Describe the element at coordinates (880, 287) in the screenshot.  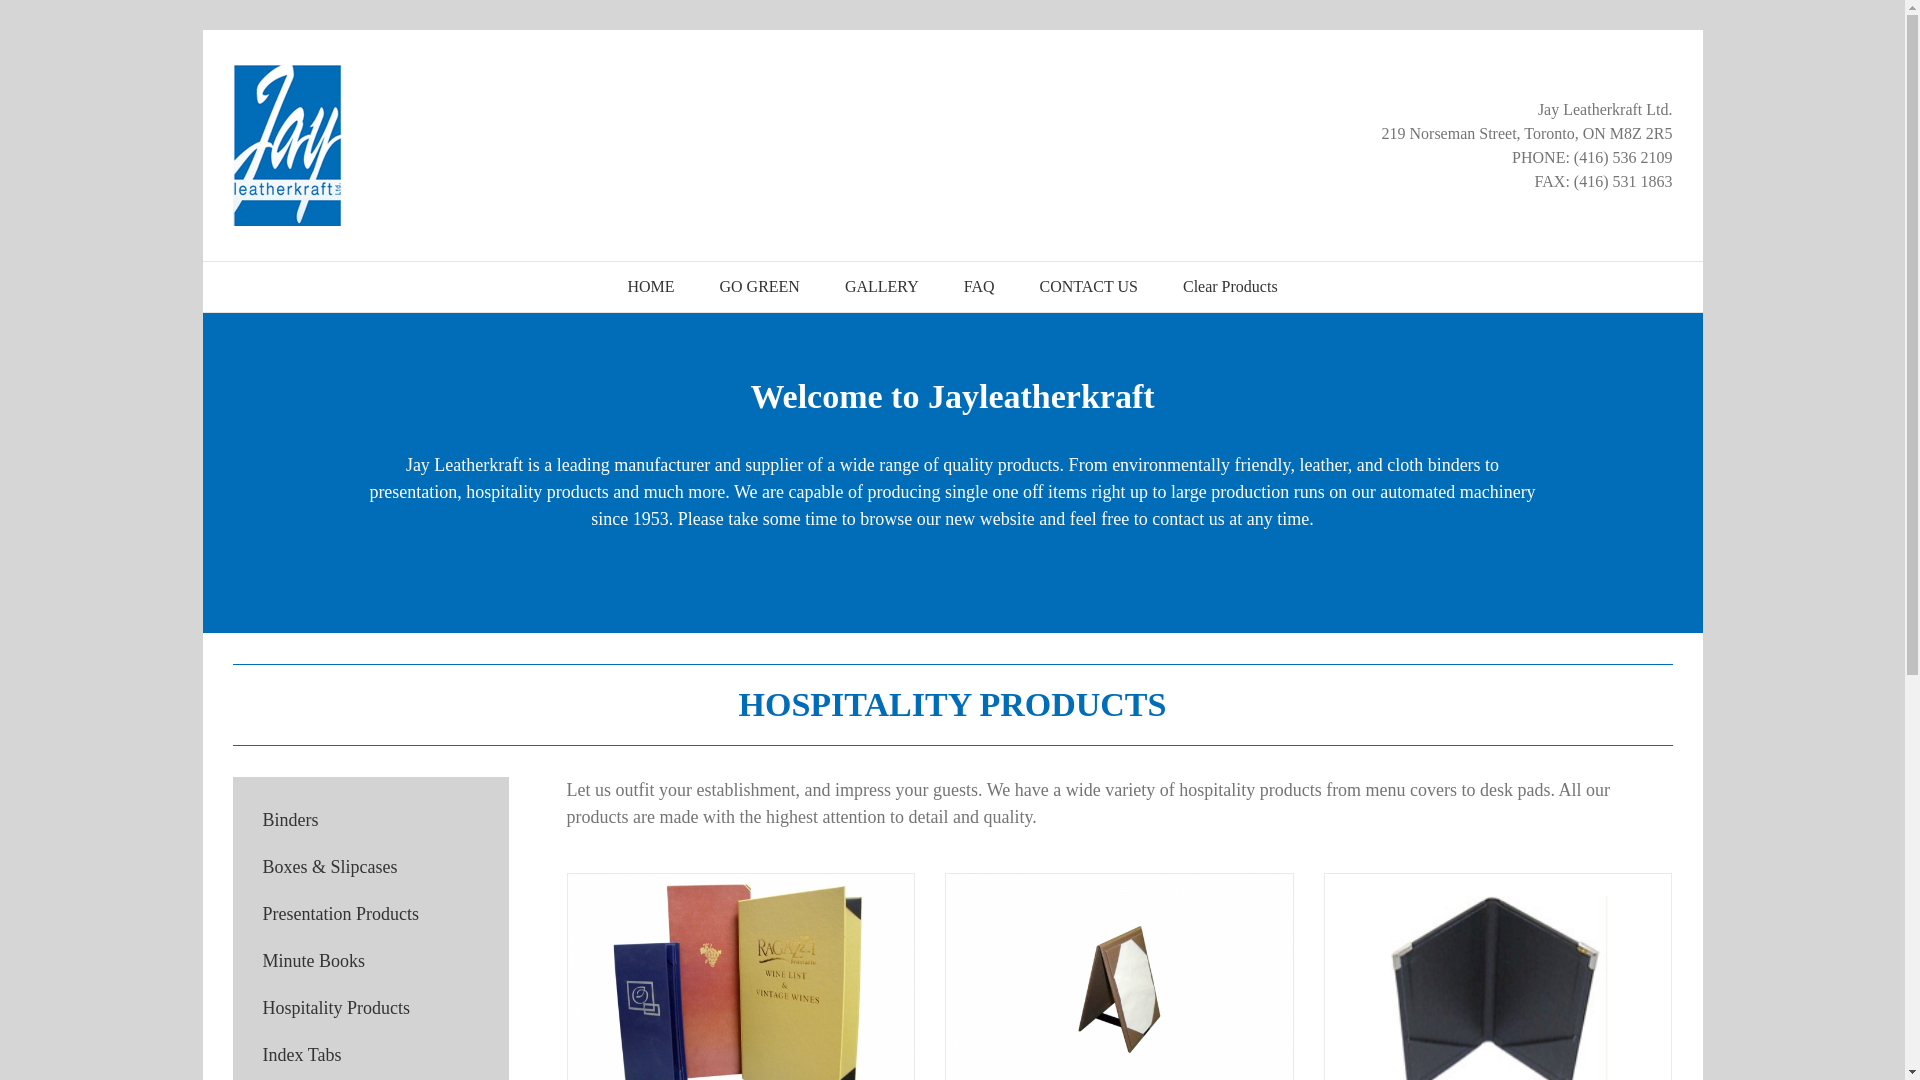
I see `GALLERY` at that location.